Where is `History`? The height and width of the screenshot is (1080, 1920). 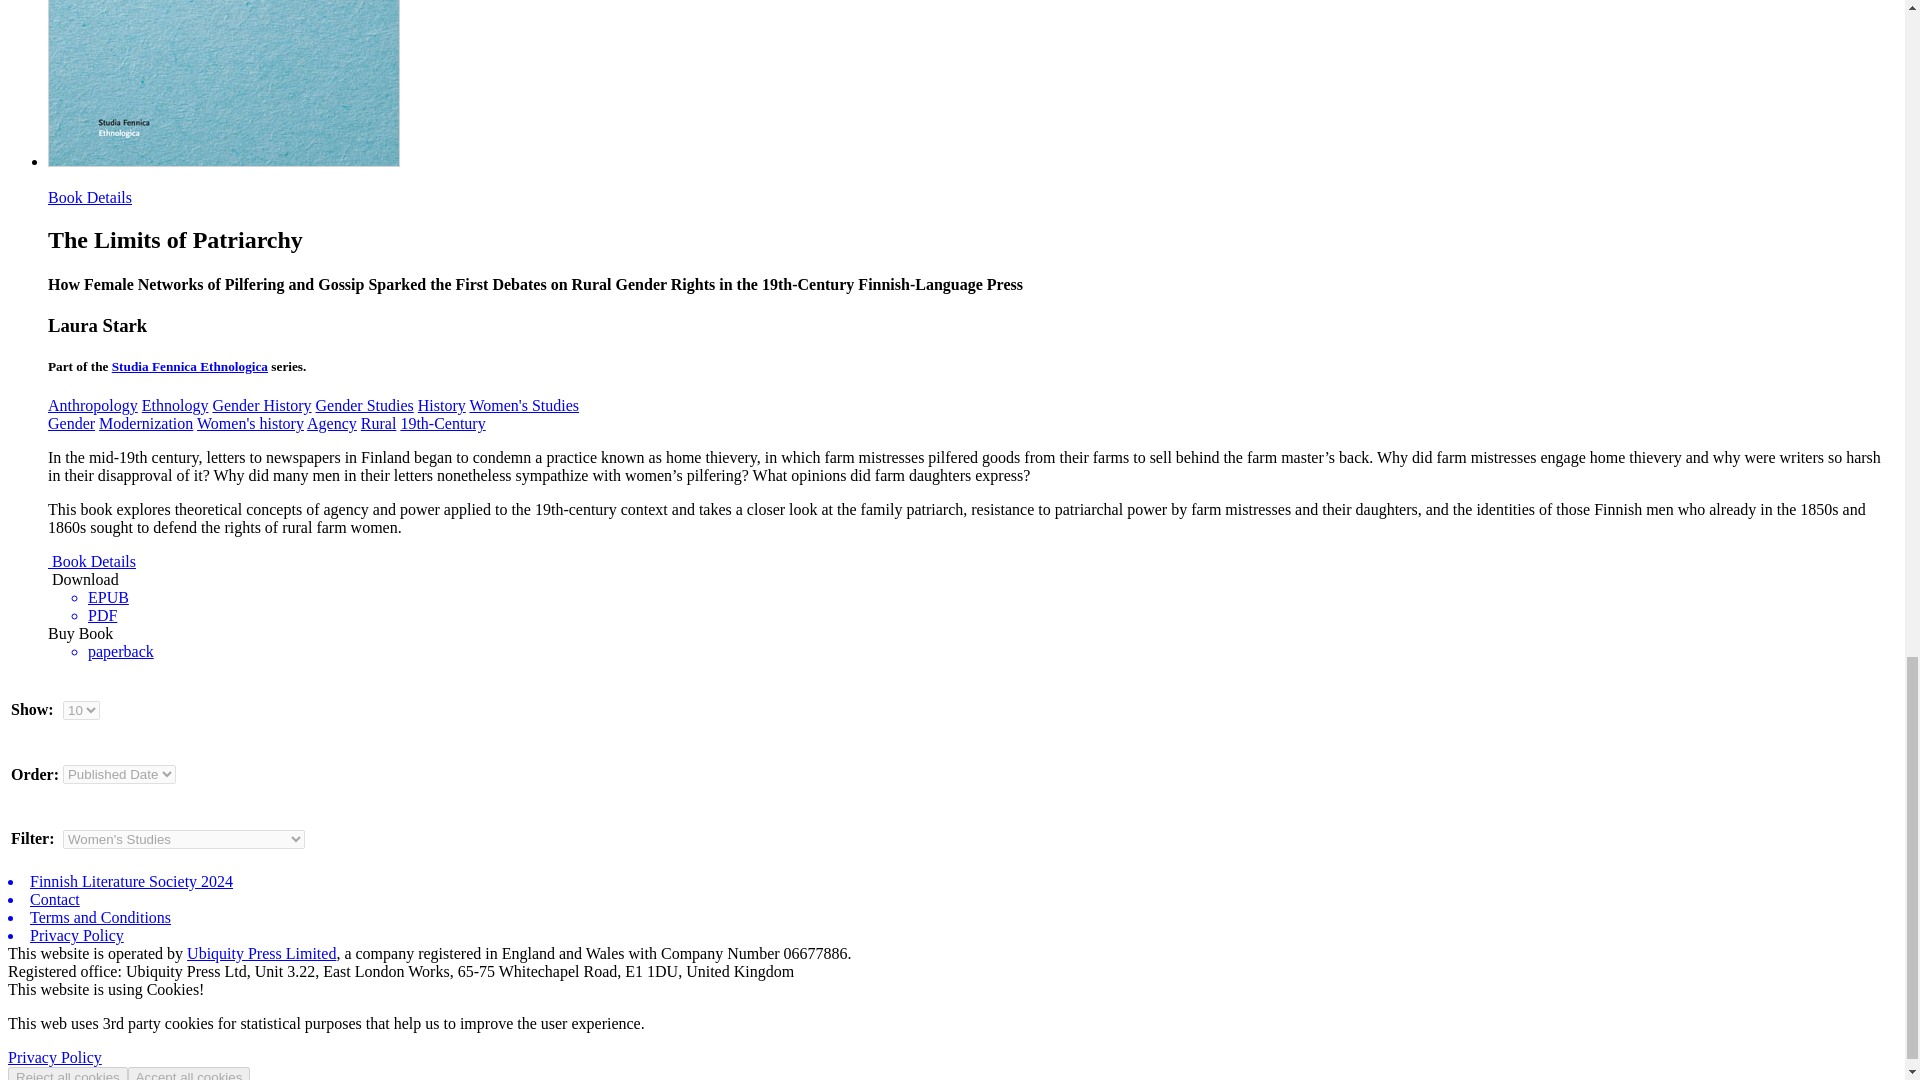 History is located at coordinates (442, 405).